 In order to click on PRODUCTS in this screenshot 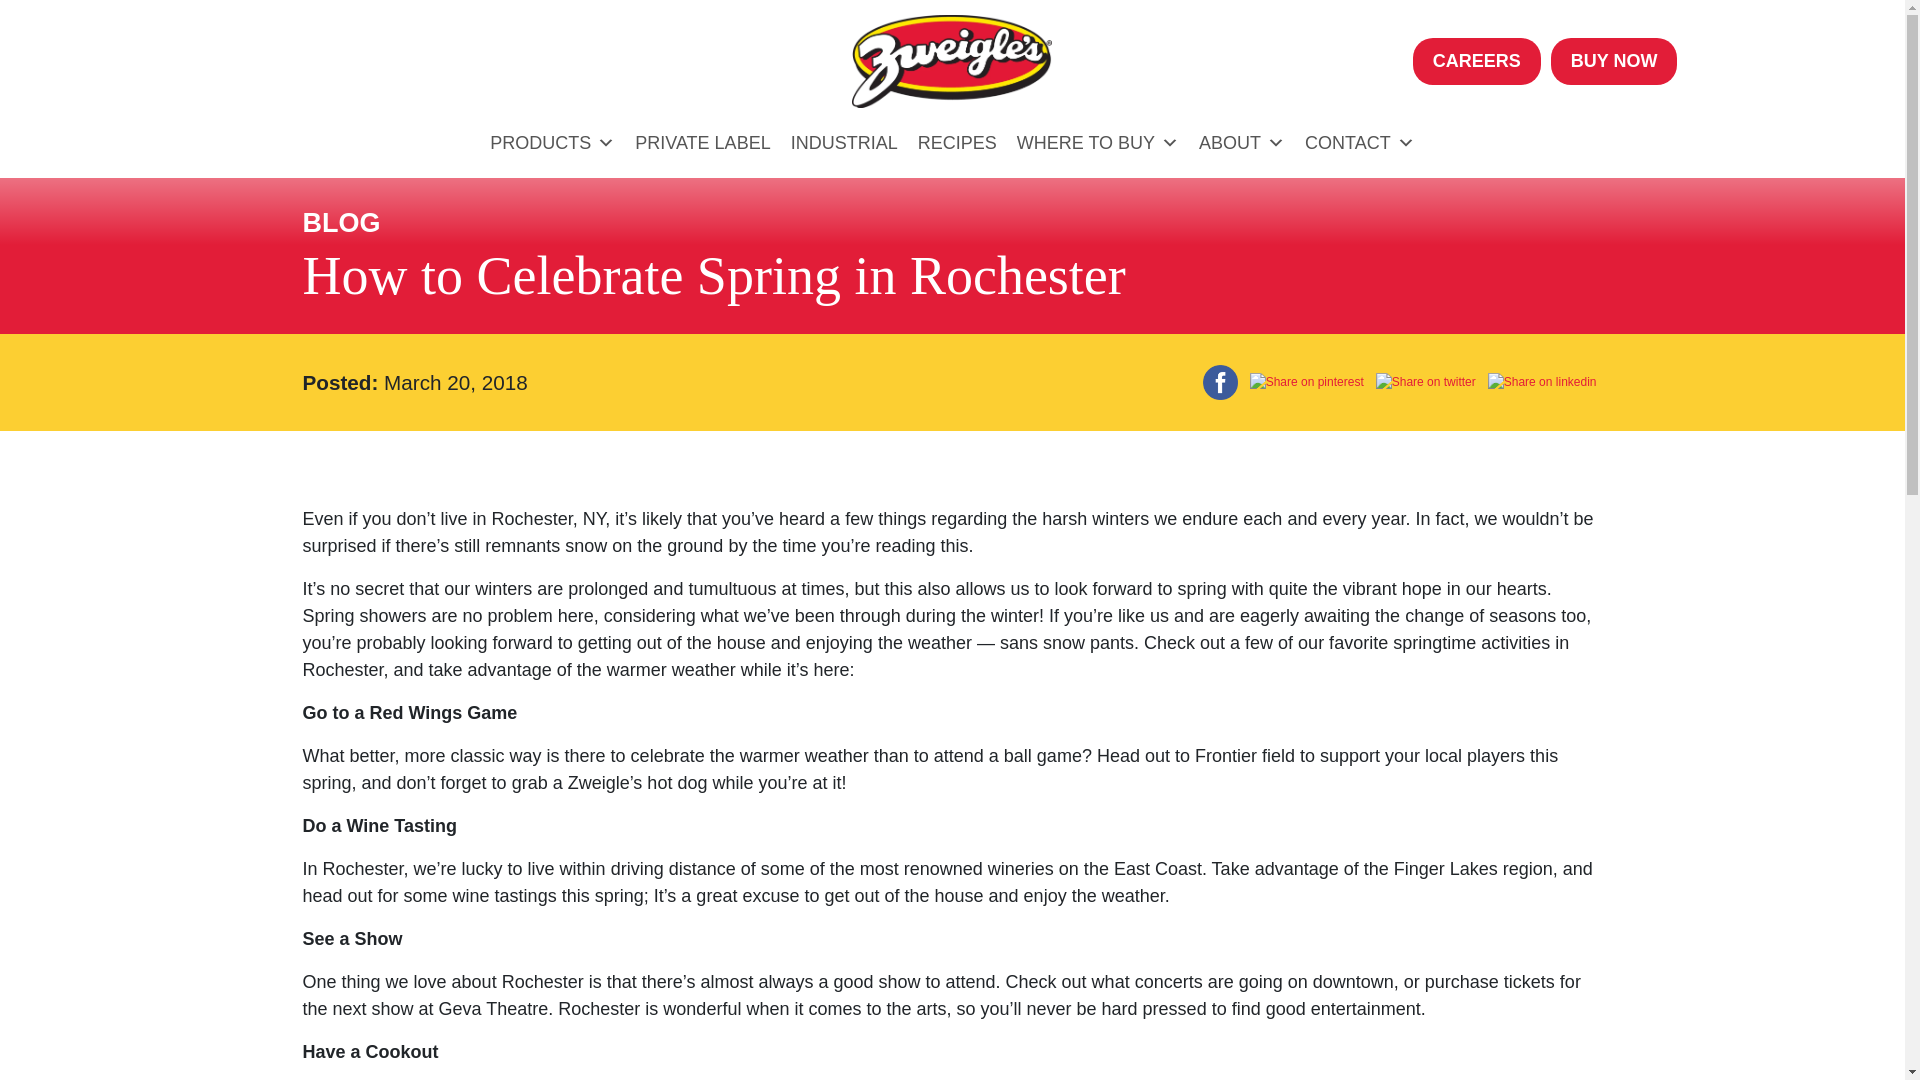, I will do `click(552, 143)`.